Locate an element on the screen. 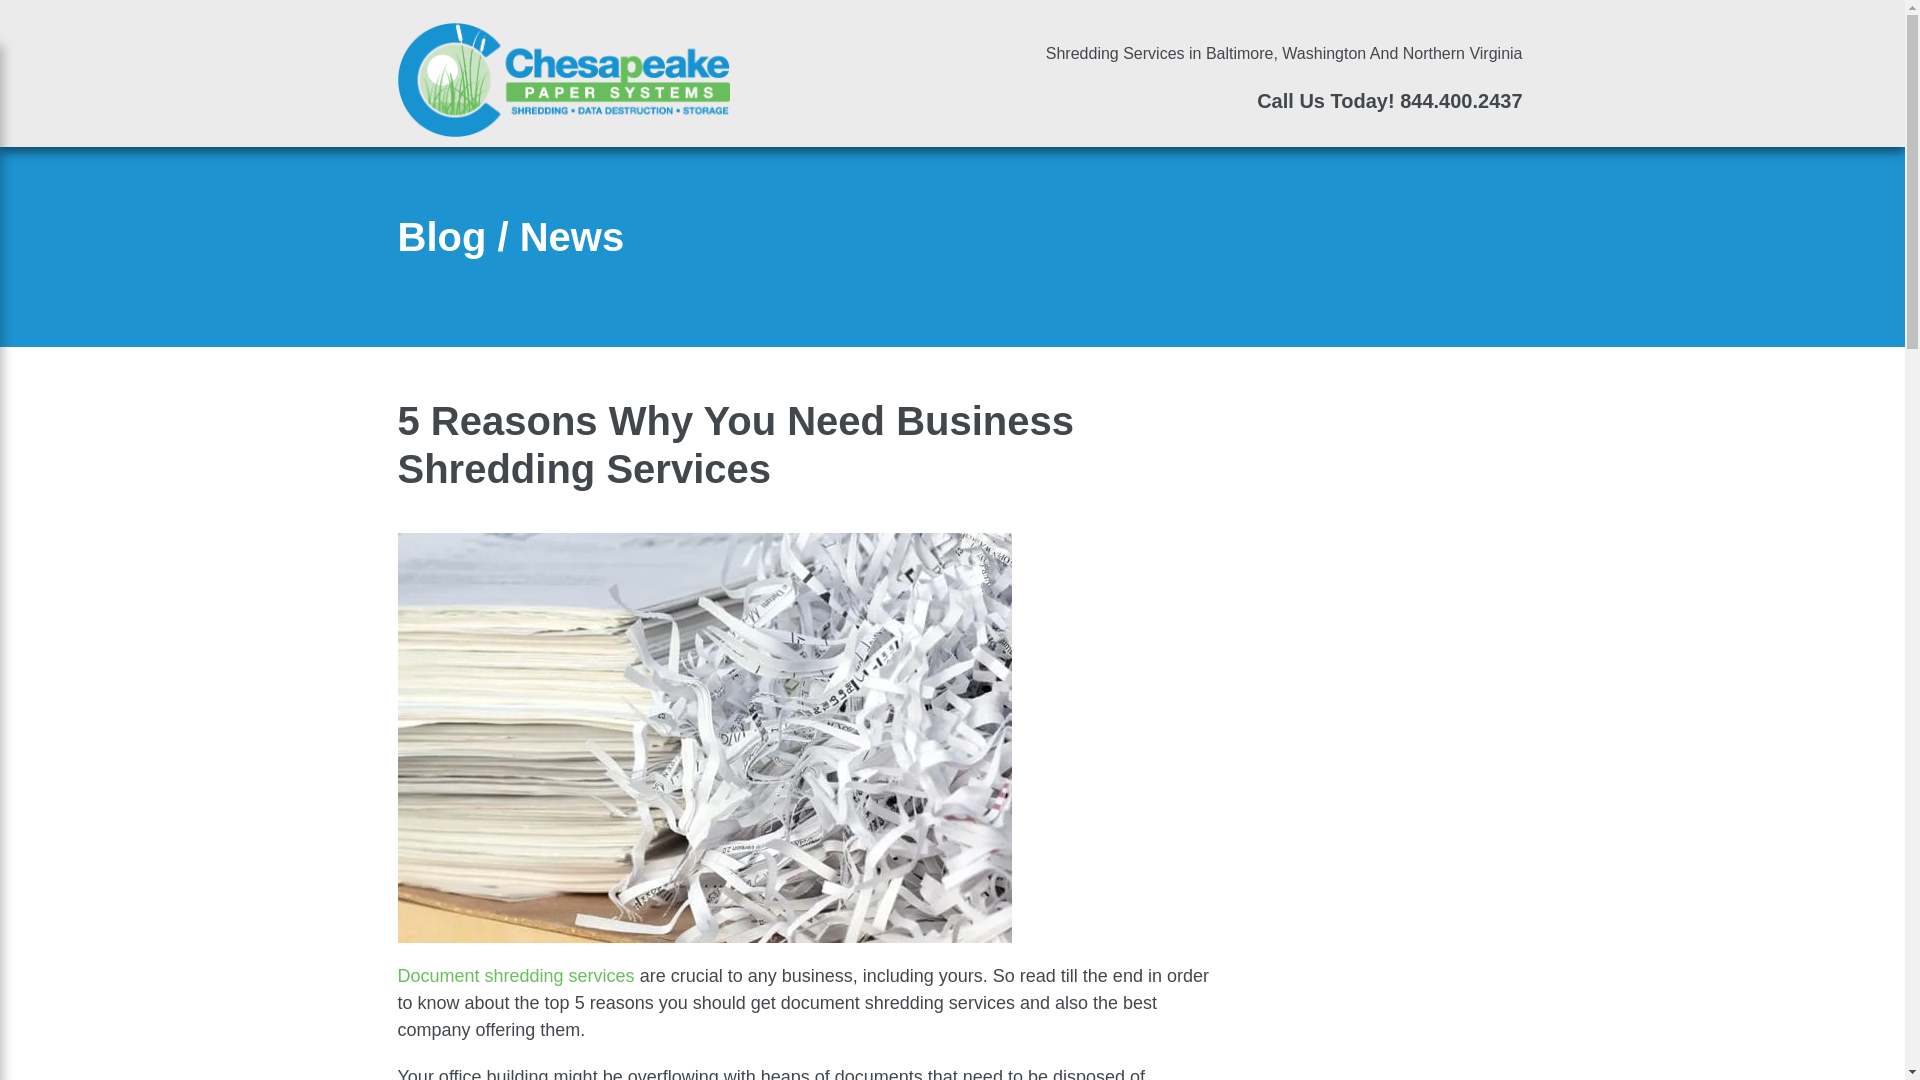 Image resolution: width=1920 pixels, height=1080 pixels. 844.400.2437 is located at coordinates (1460, 100).